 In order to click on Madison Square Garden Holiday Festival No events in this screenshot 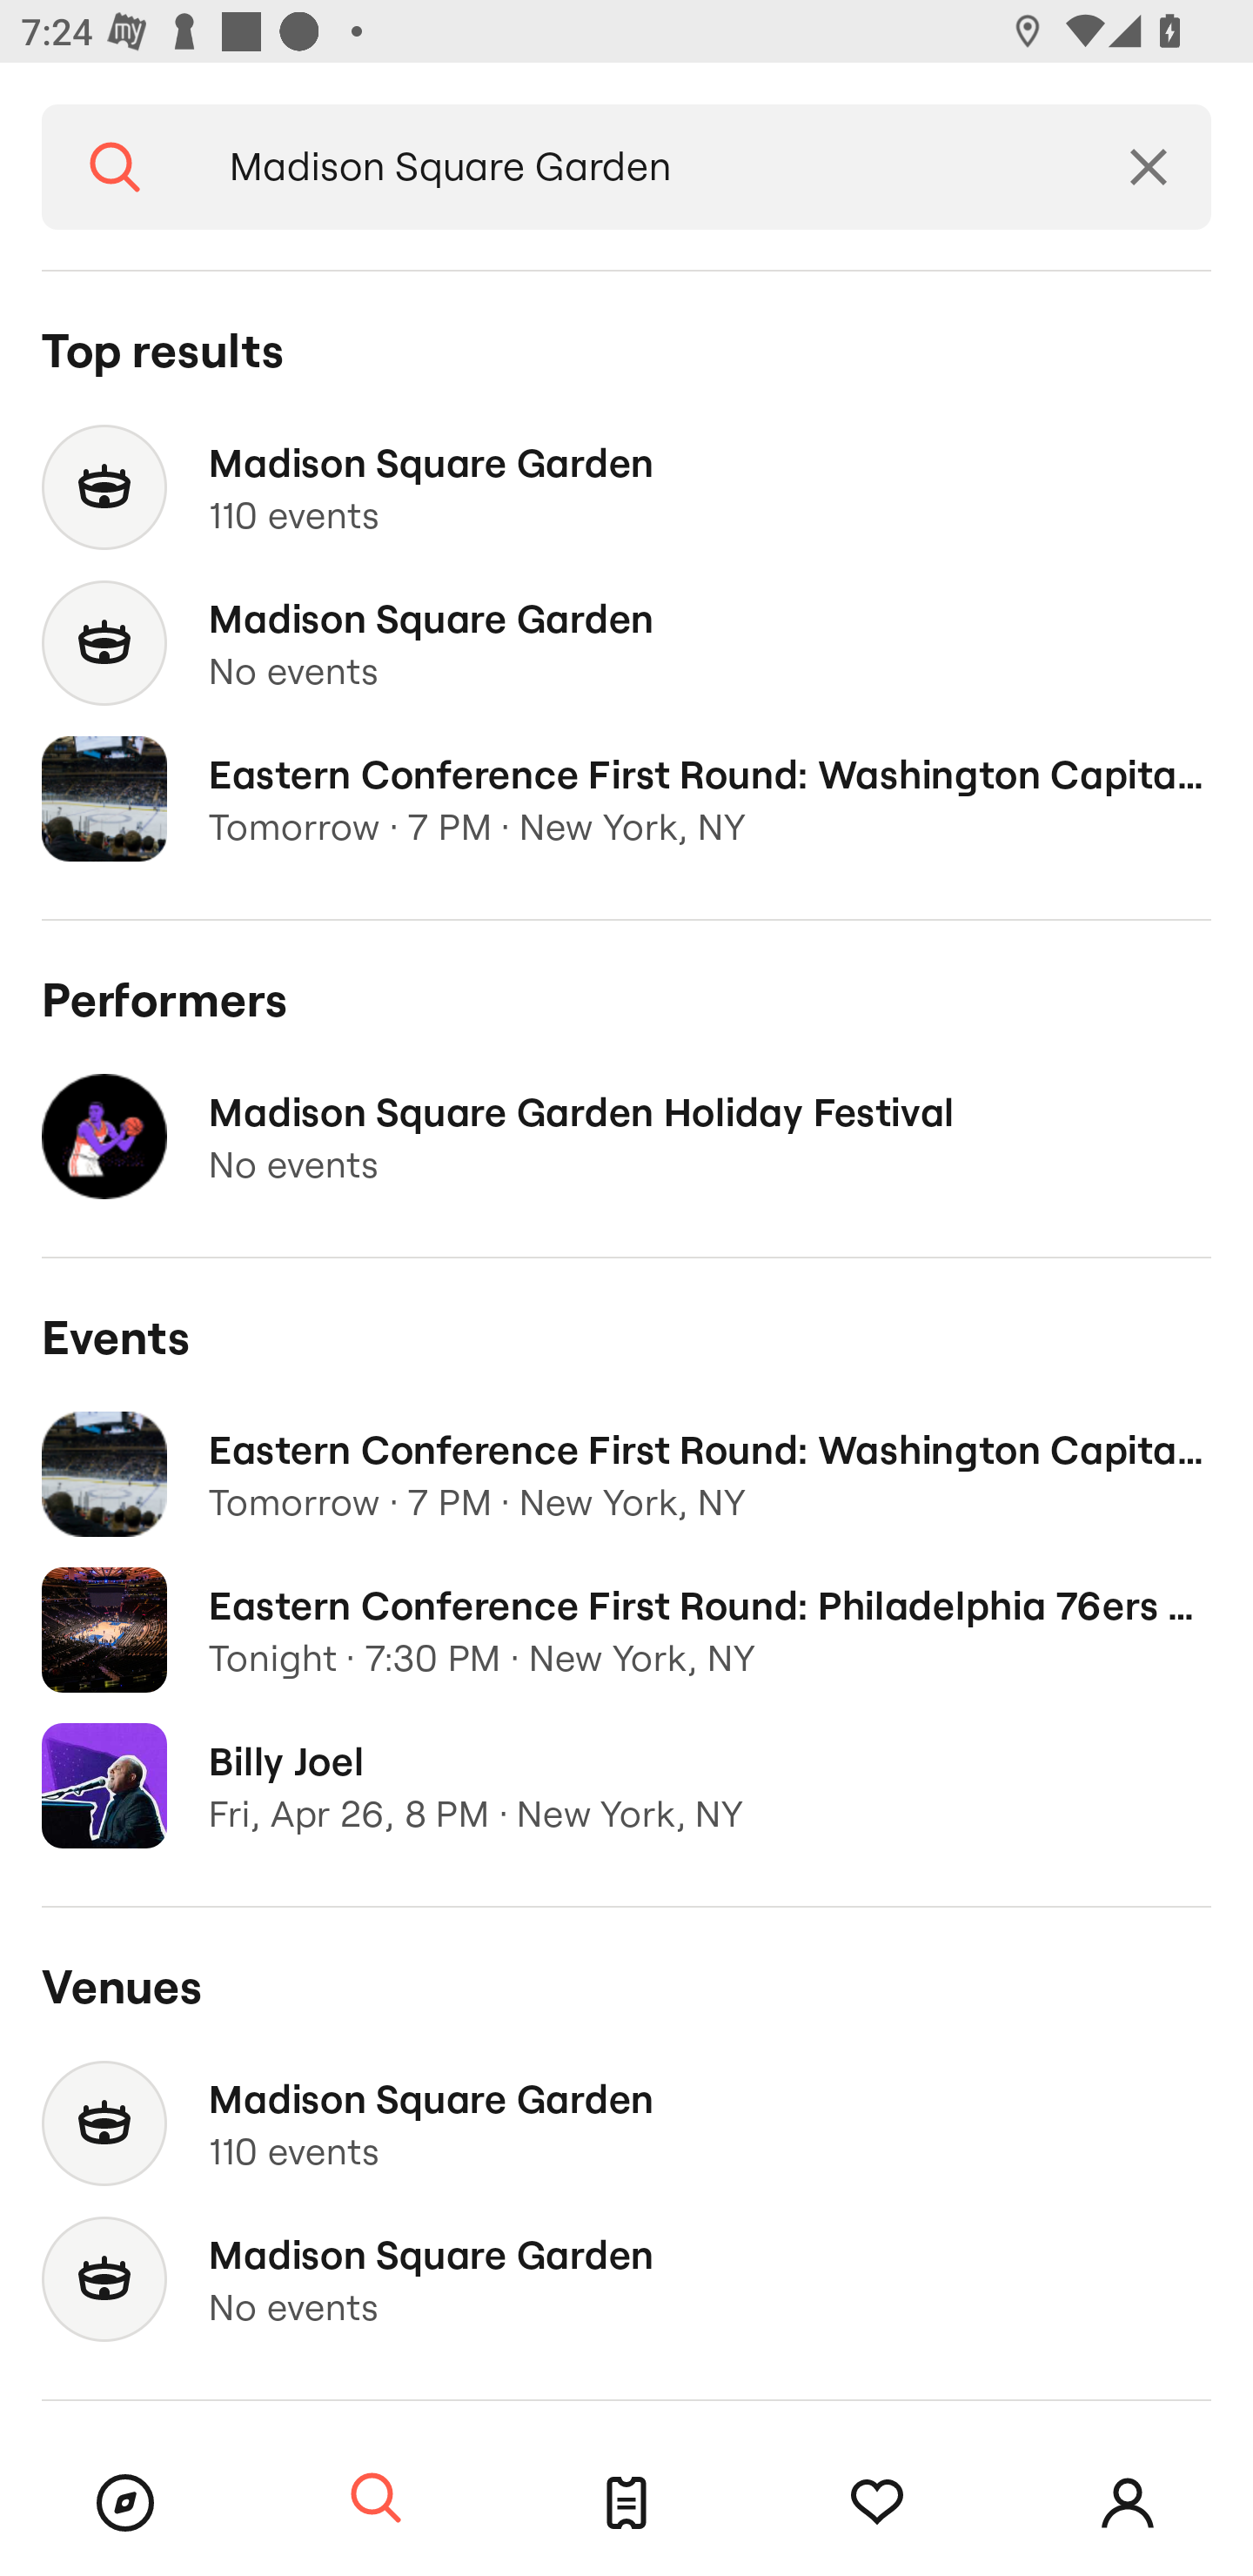, I will do `click(626, 1137)`.